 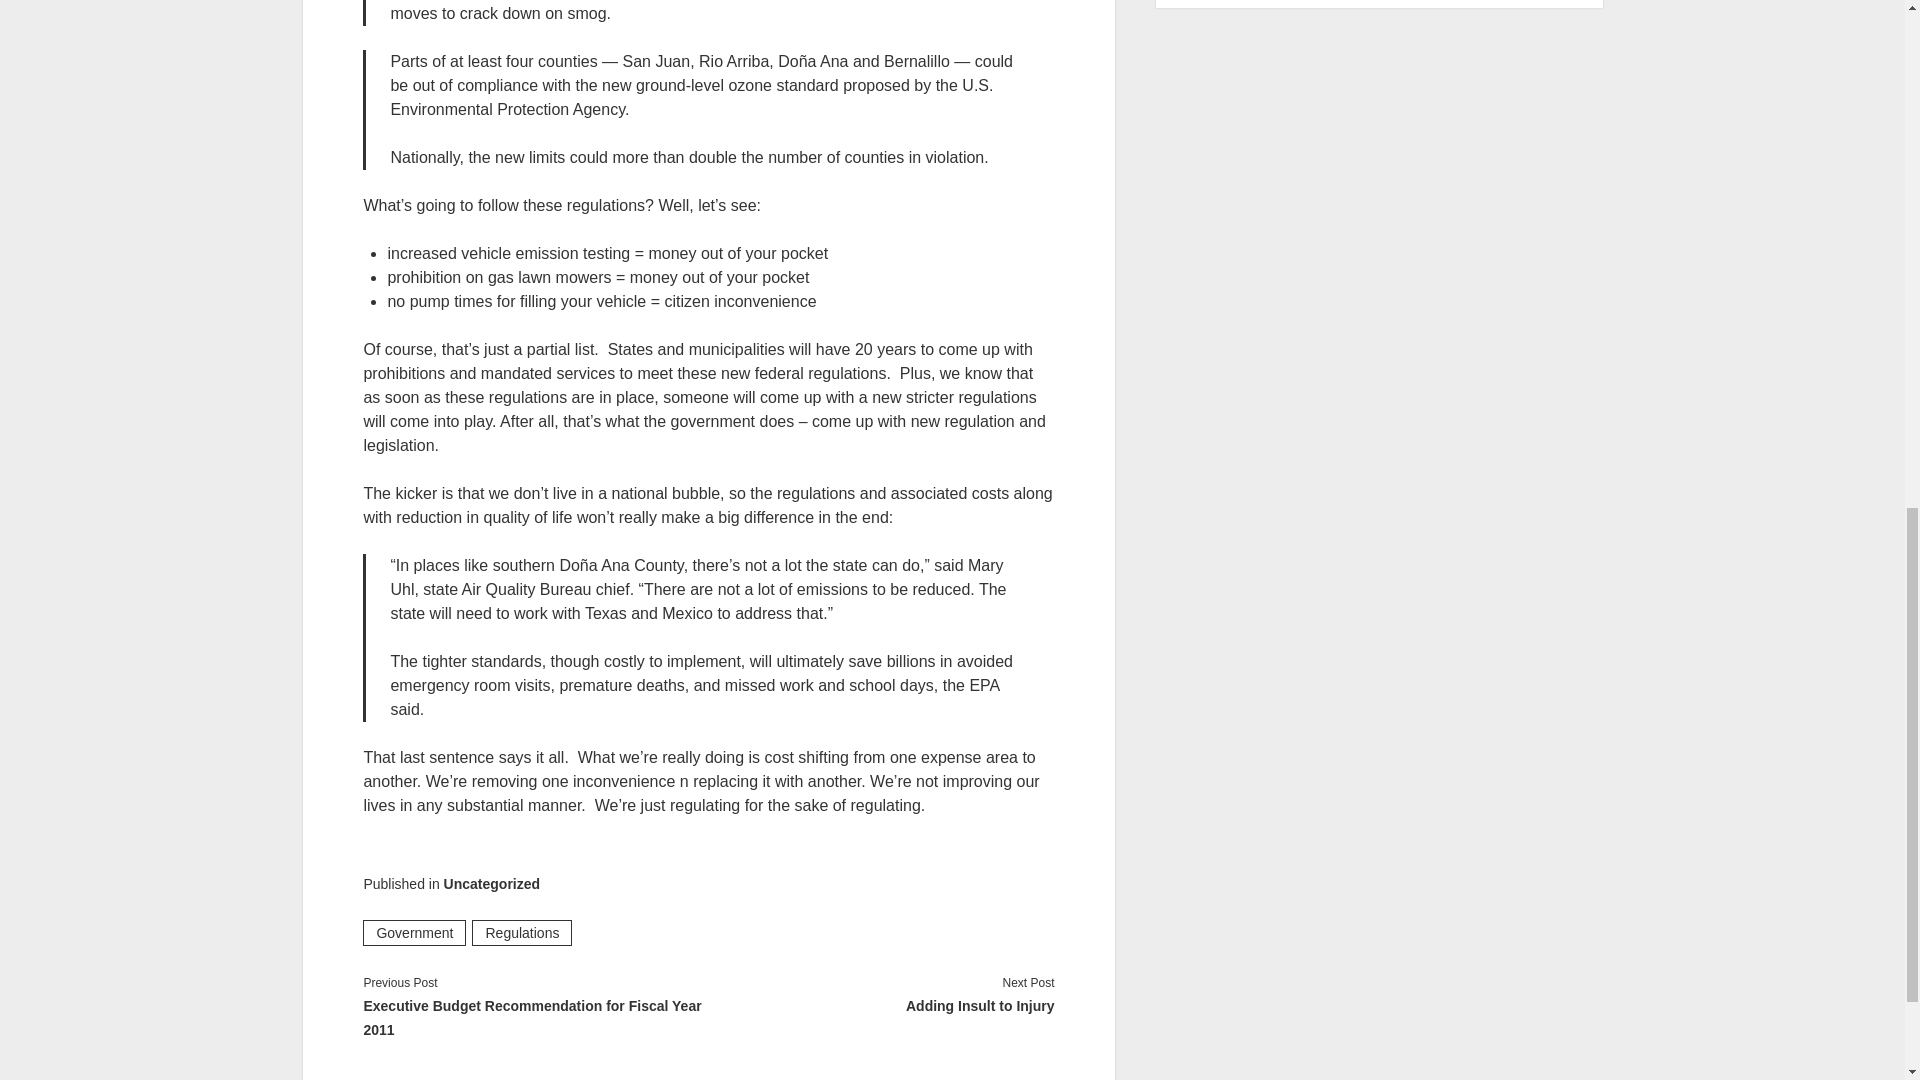 I want to click on E-mail reporter Hailey Heinz!, so click(x=604, y=300).